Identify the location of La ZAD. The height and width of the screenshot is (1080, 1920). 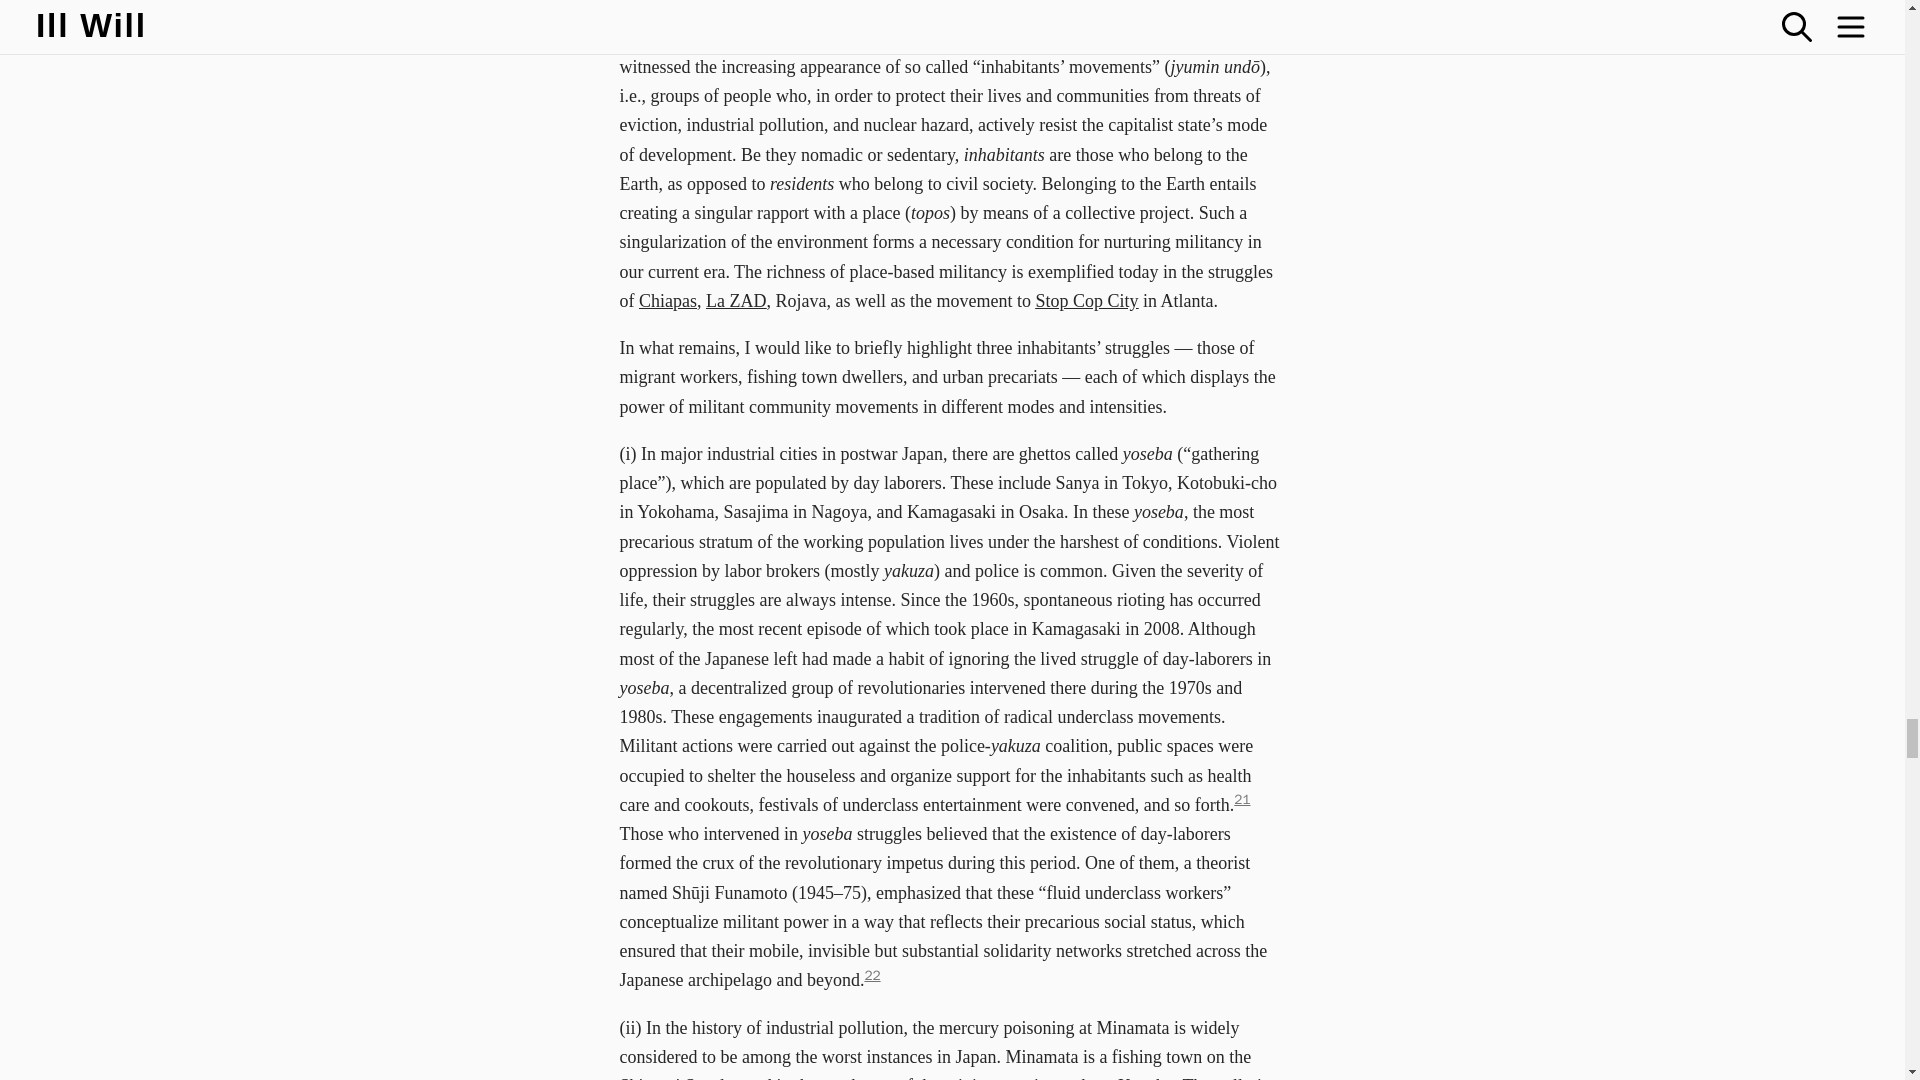
(736, 300).